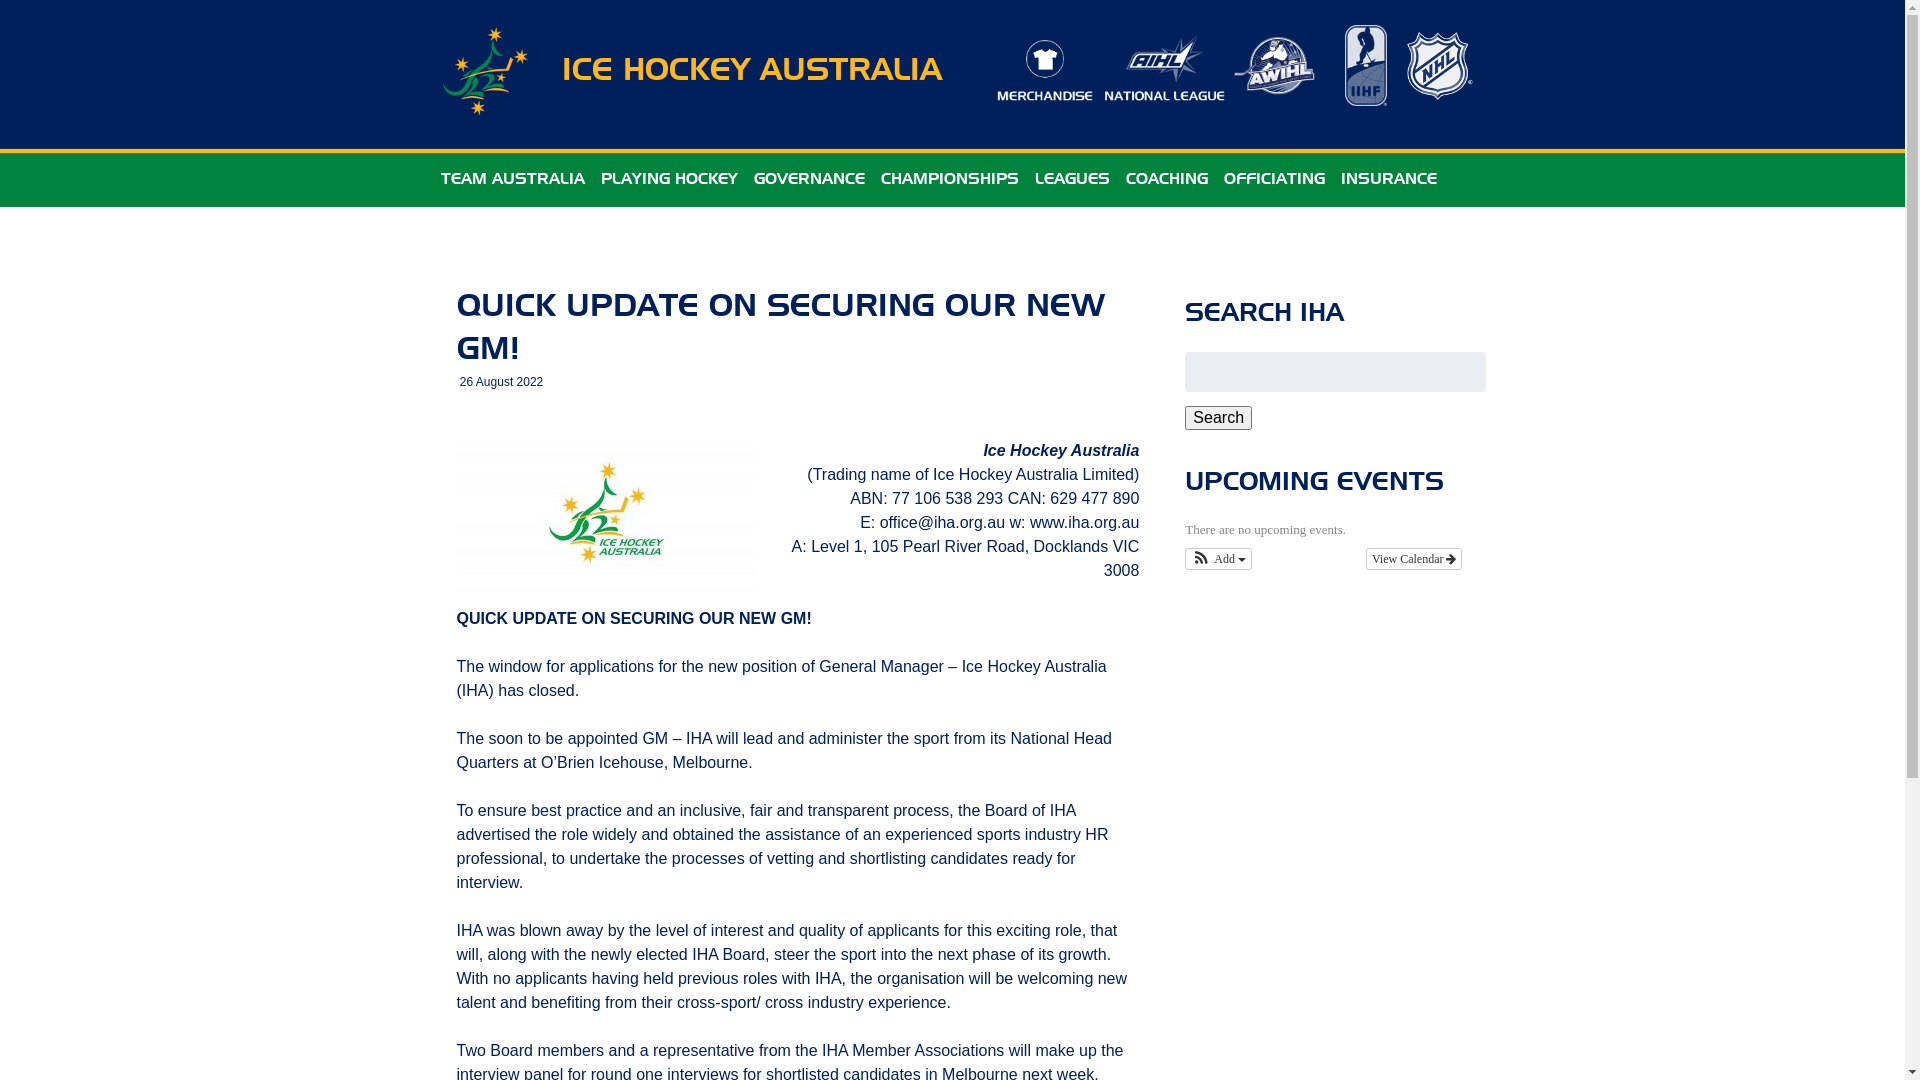  I want to click on LEAGUES, so click(1072, 180).